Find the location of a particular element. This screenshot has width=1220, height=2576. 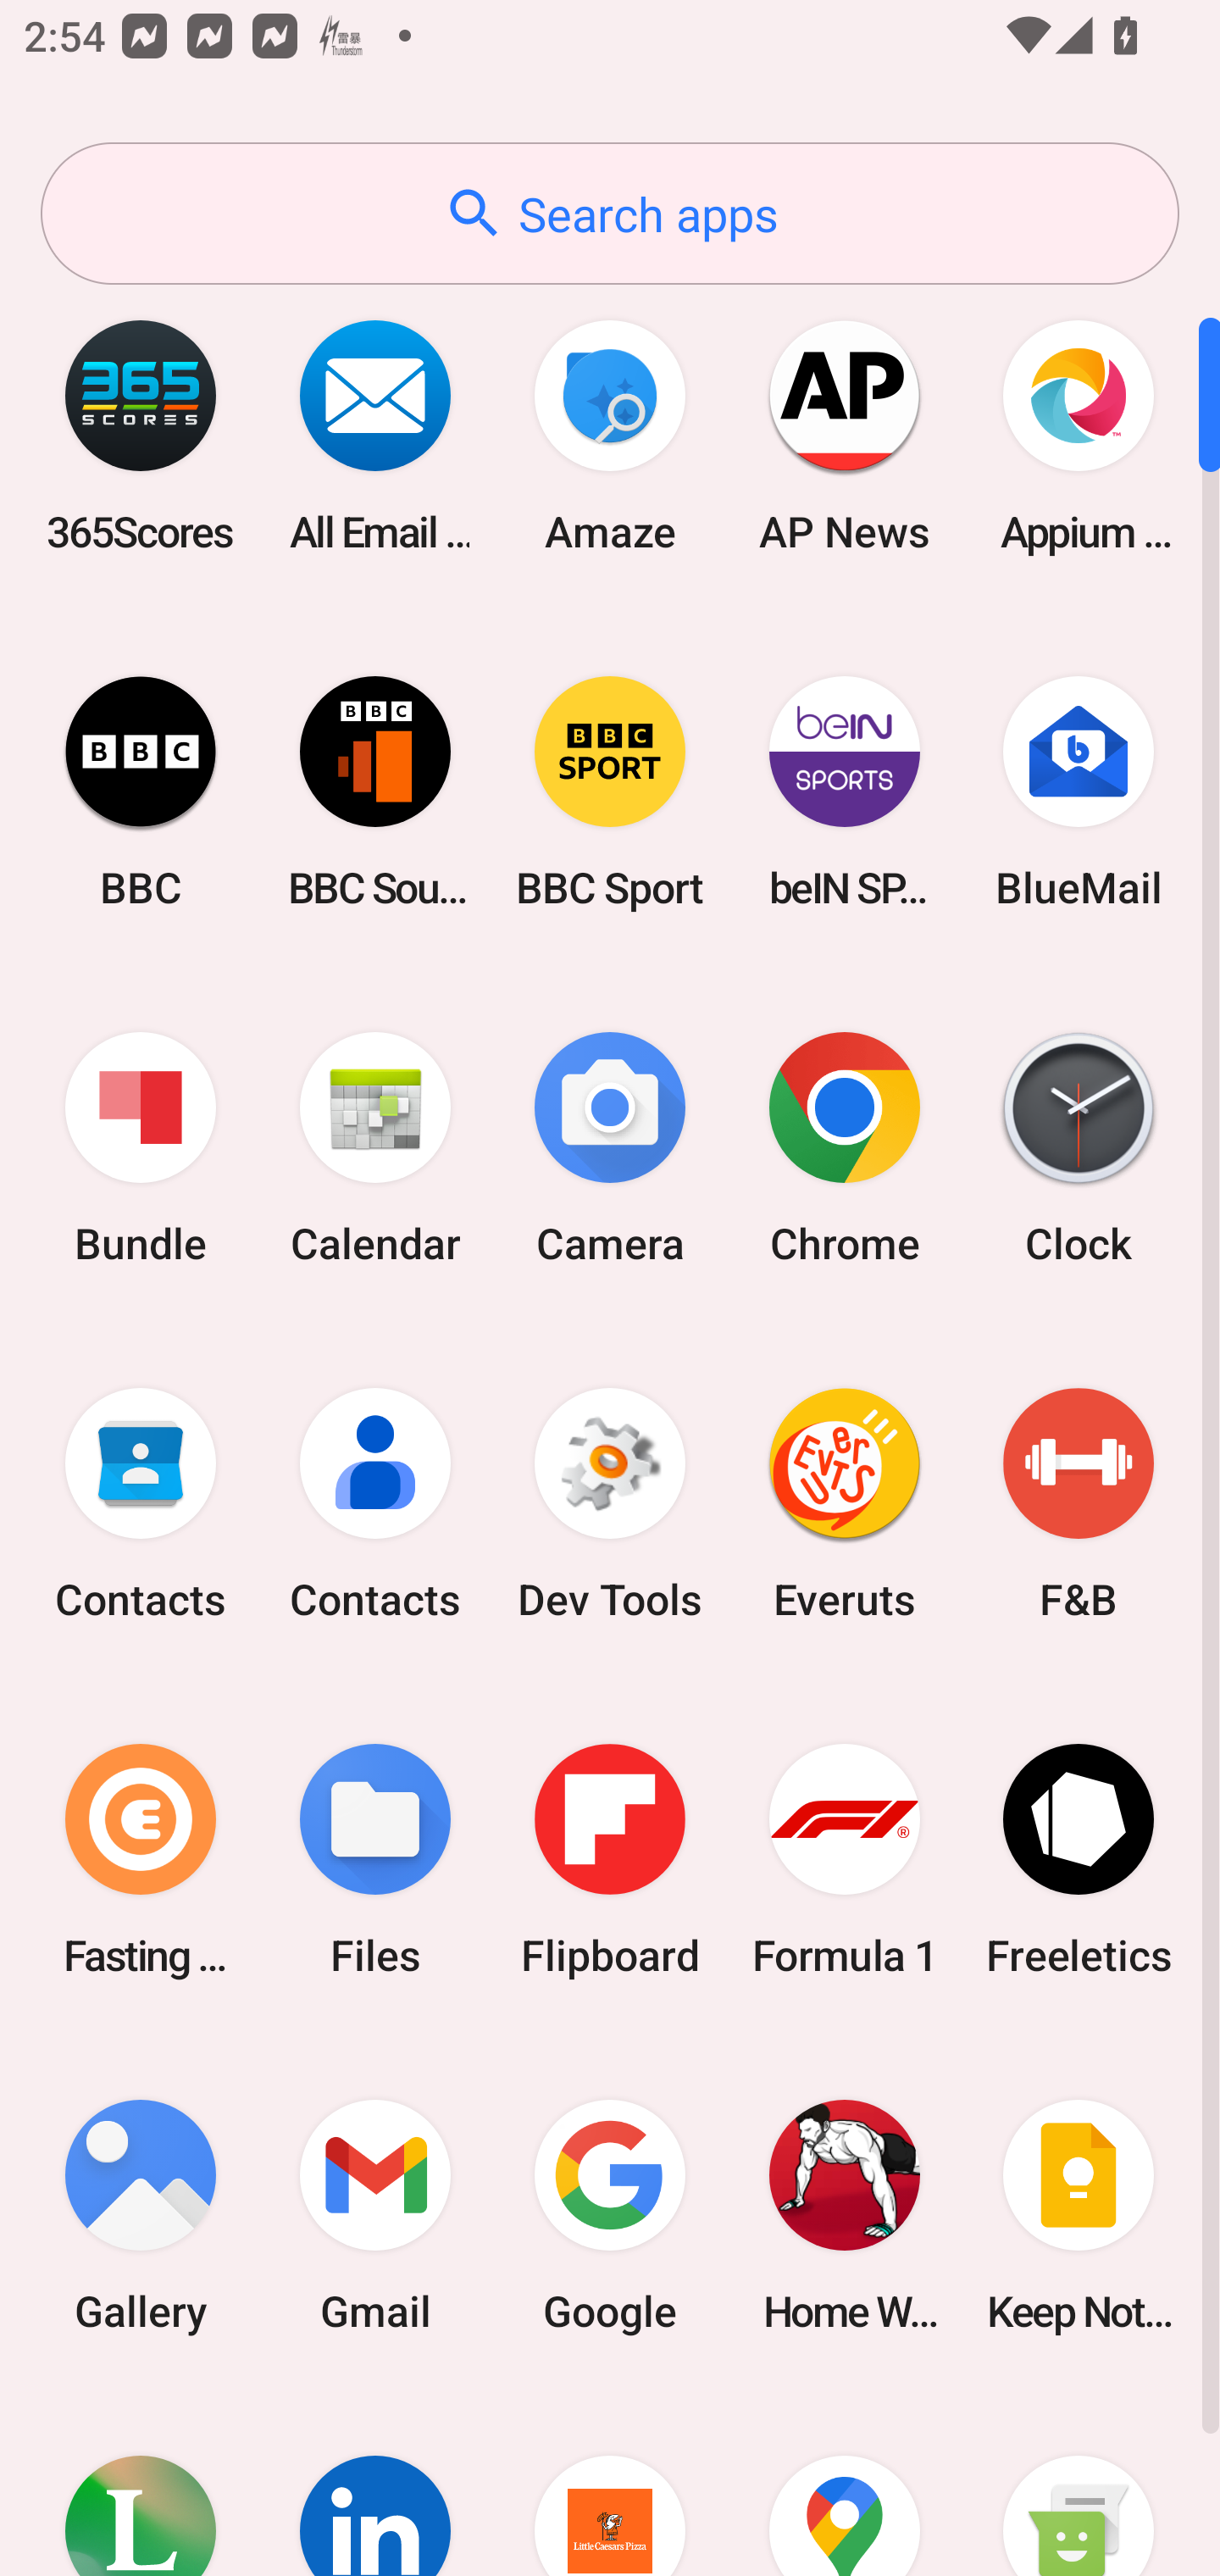

Appium Settings is located at coordinates (1079, 436).